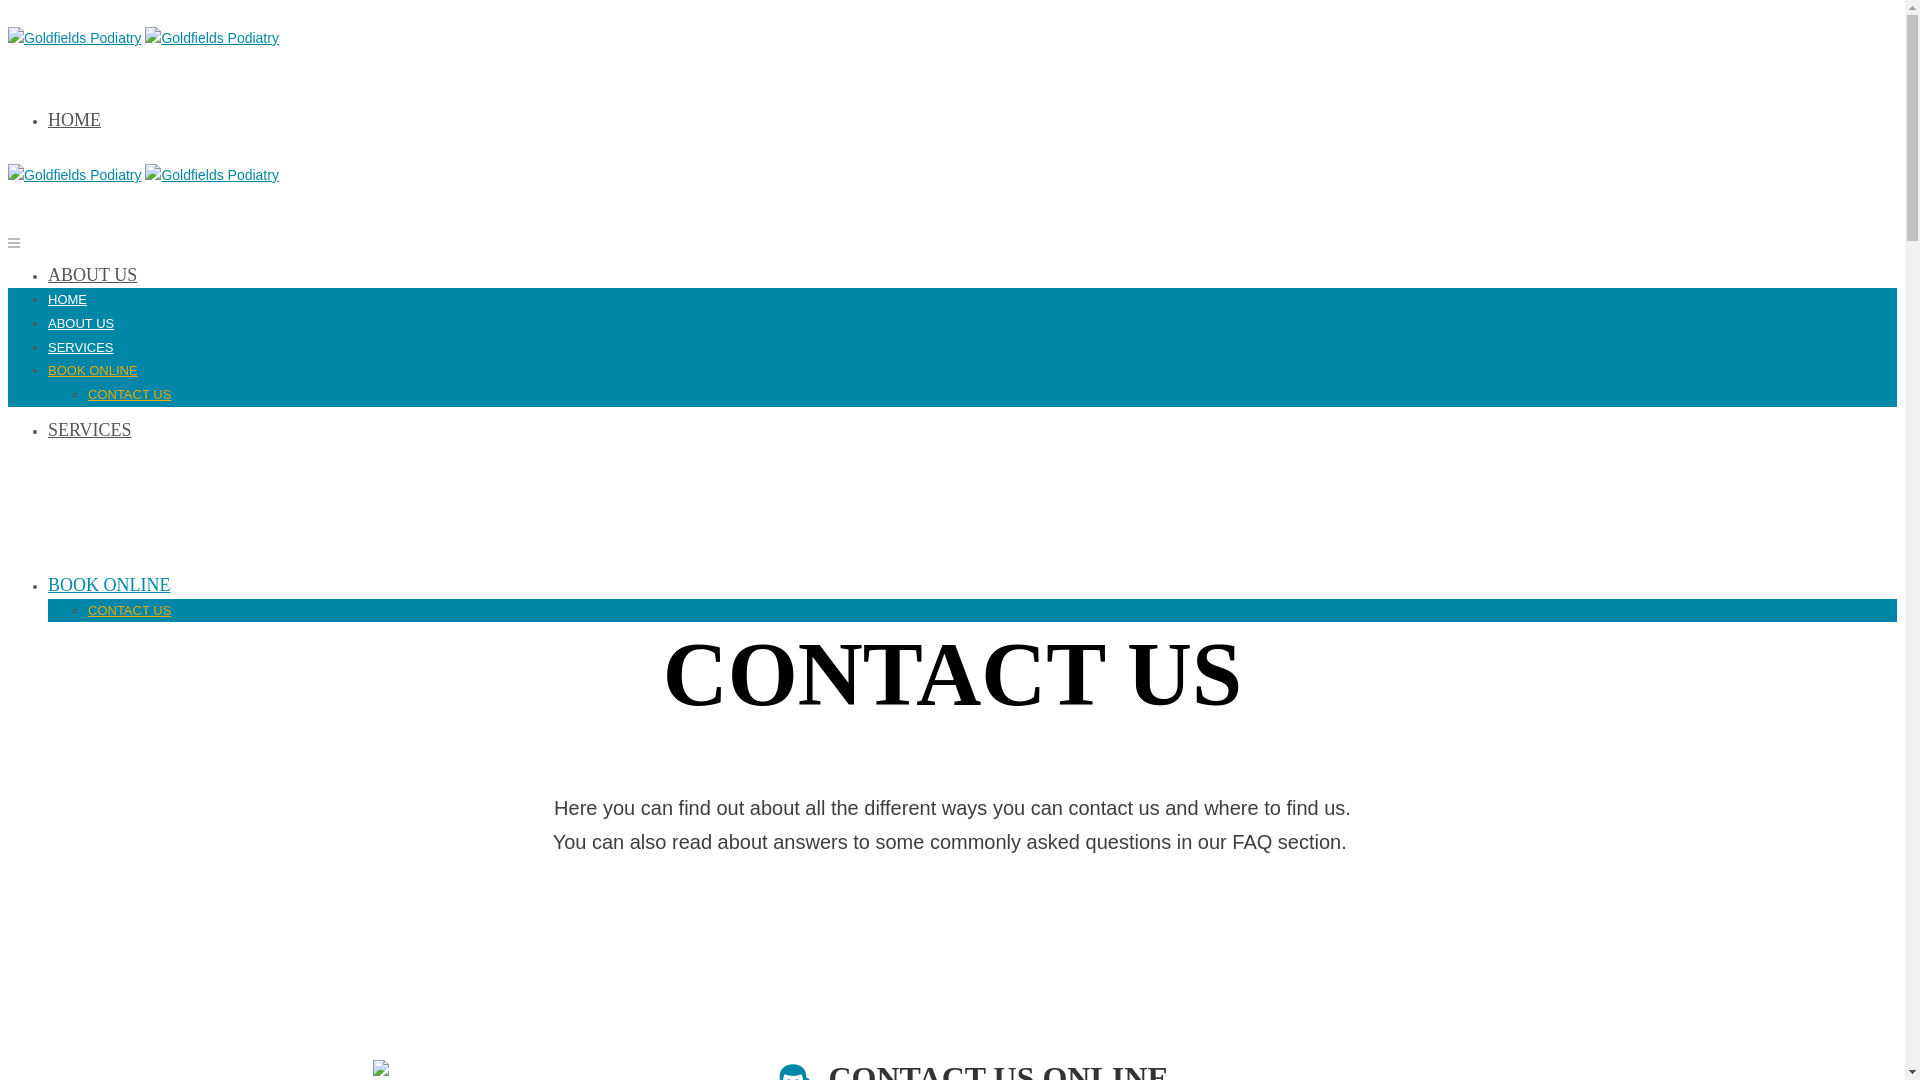 This screenshot has height=1080, width=1920. What do you see at coordinates (68, 300) in the screenshot?
I see `HOME` at bounding box center [68, 300].